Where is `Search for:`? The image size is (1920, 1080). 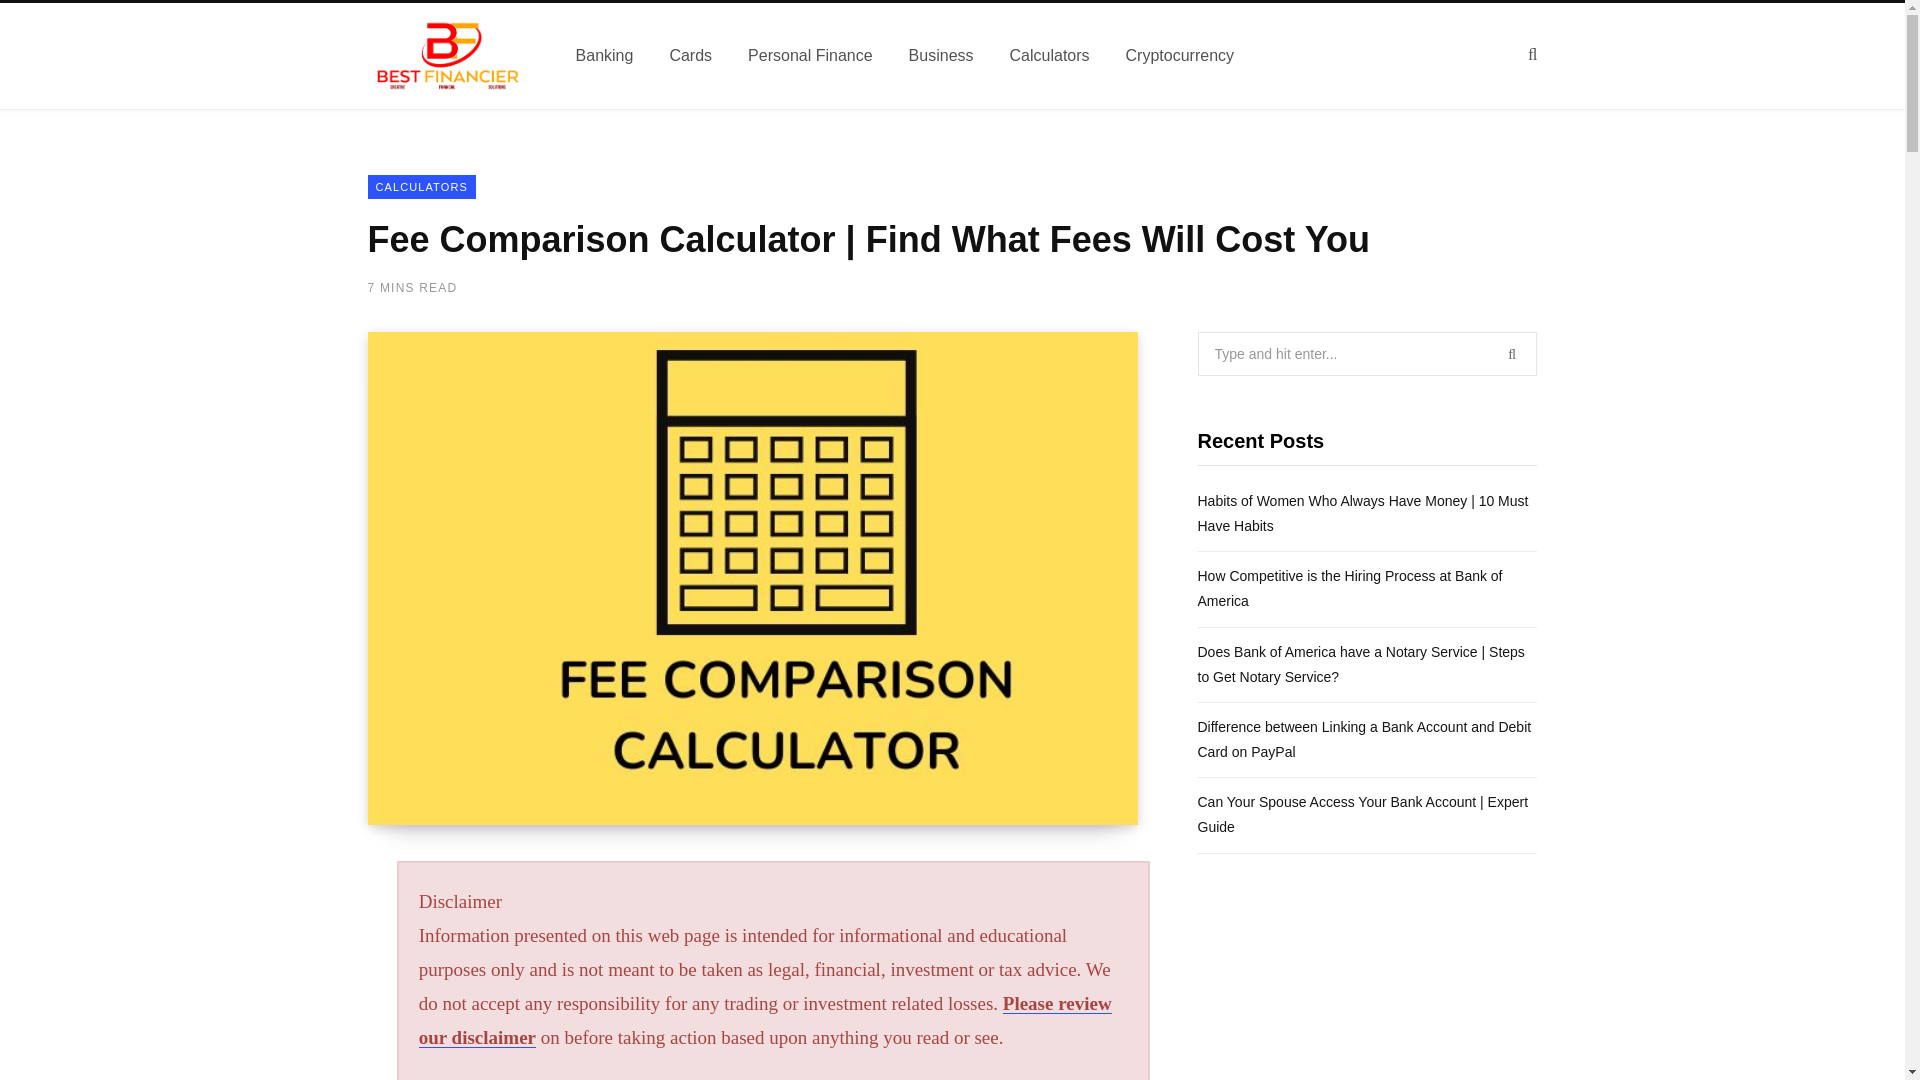 Search for: is located at coordinates (1368, 353).